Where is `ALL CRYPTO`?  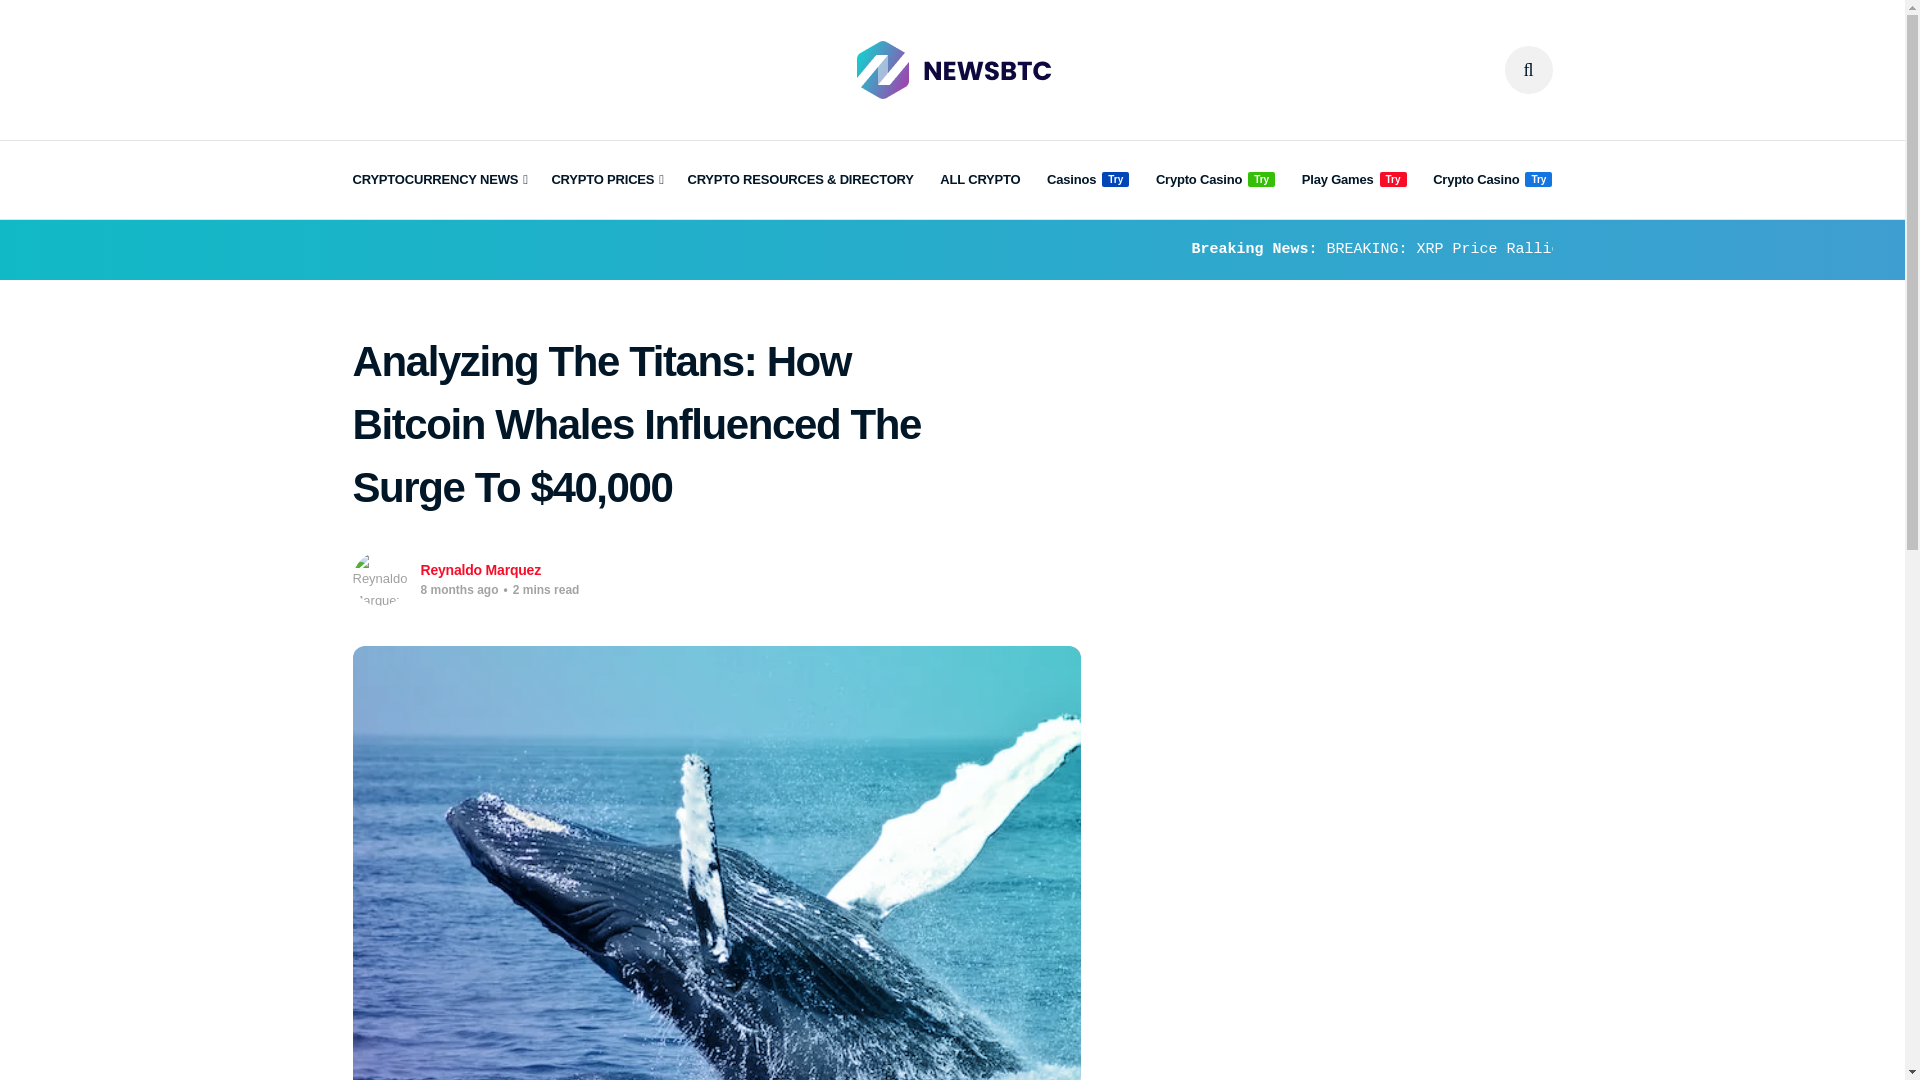 ALL CRYPTO is located at coordinates (980, 180).